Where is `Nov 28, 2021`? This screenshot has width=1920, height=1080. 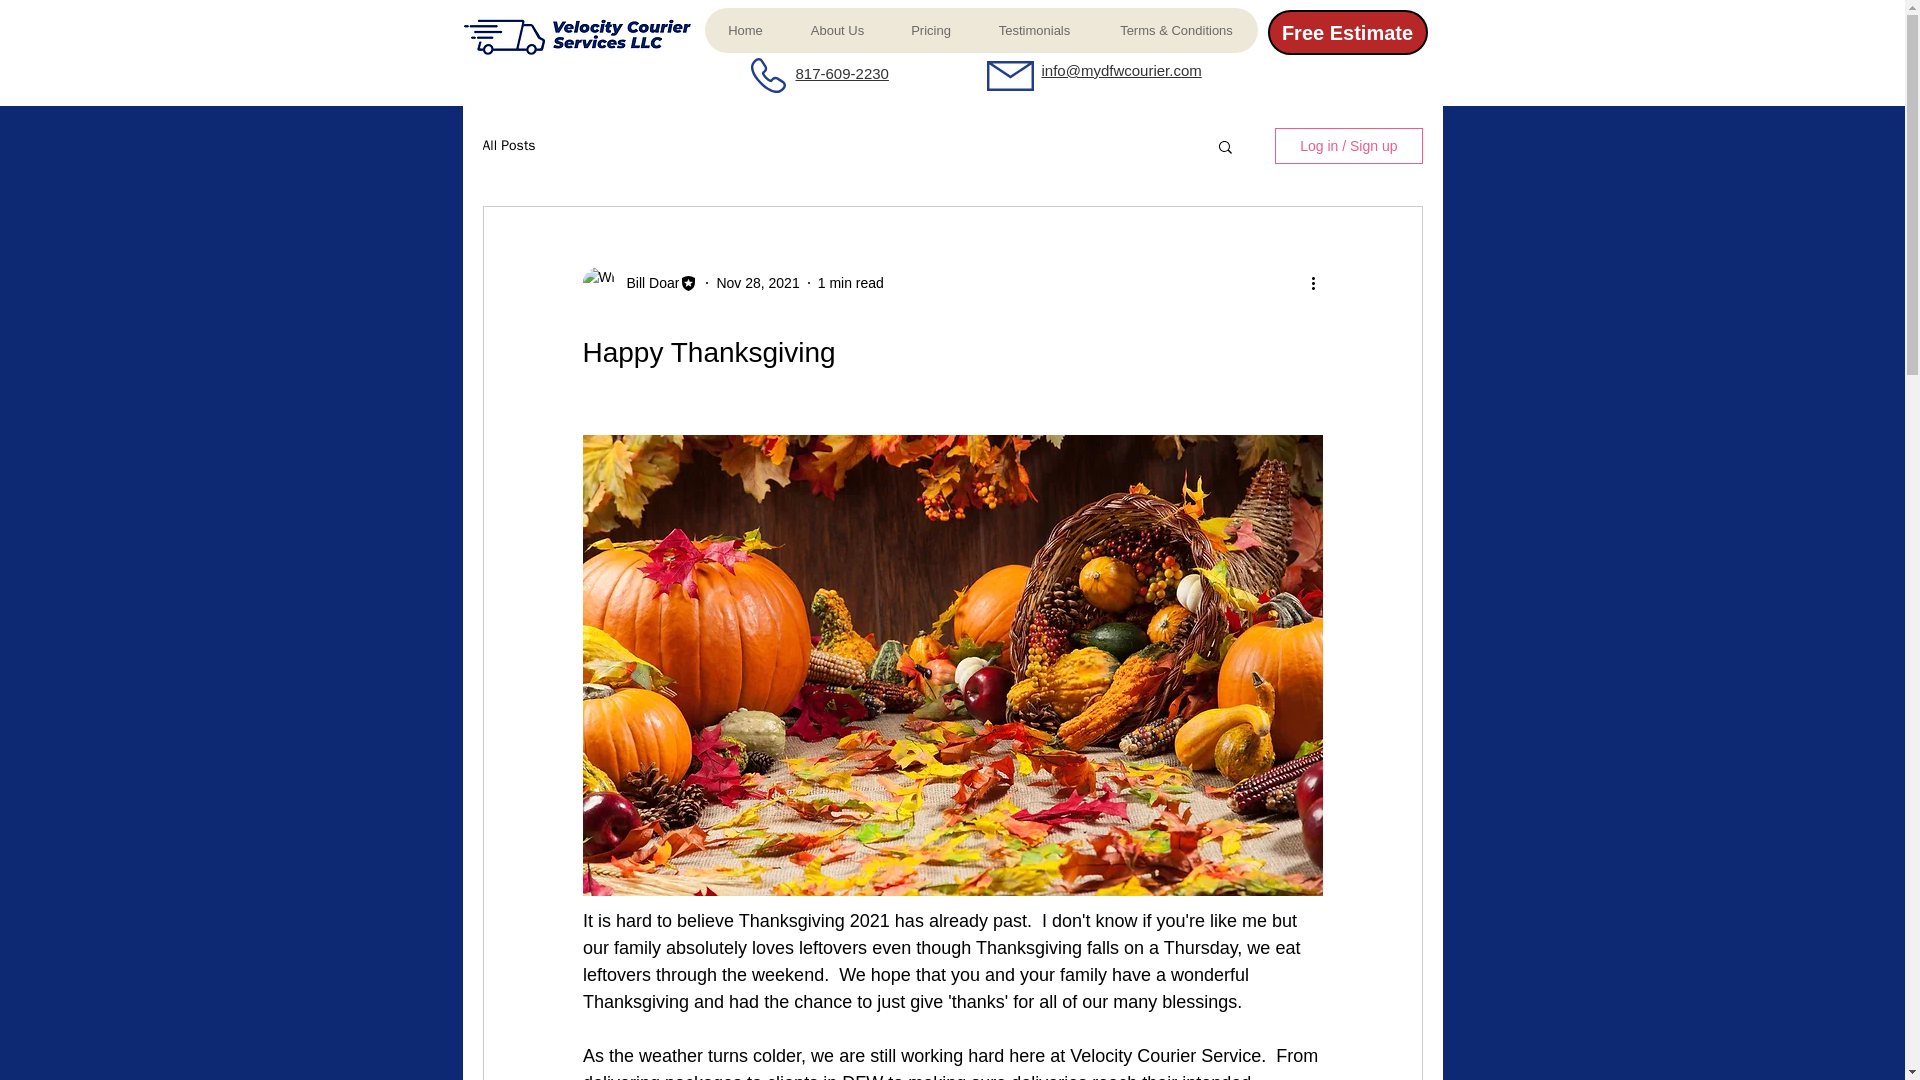
Nov 28, 2021 is located at coordinates (757, 282).